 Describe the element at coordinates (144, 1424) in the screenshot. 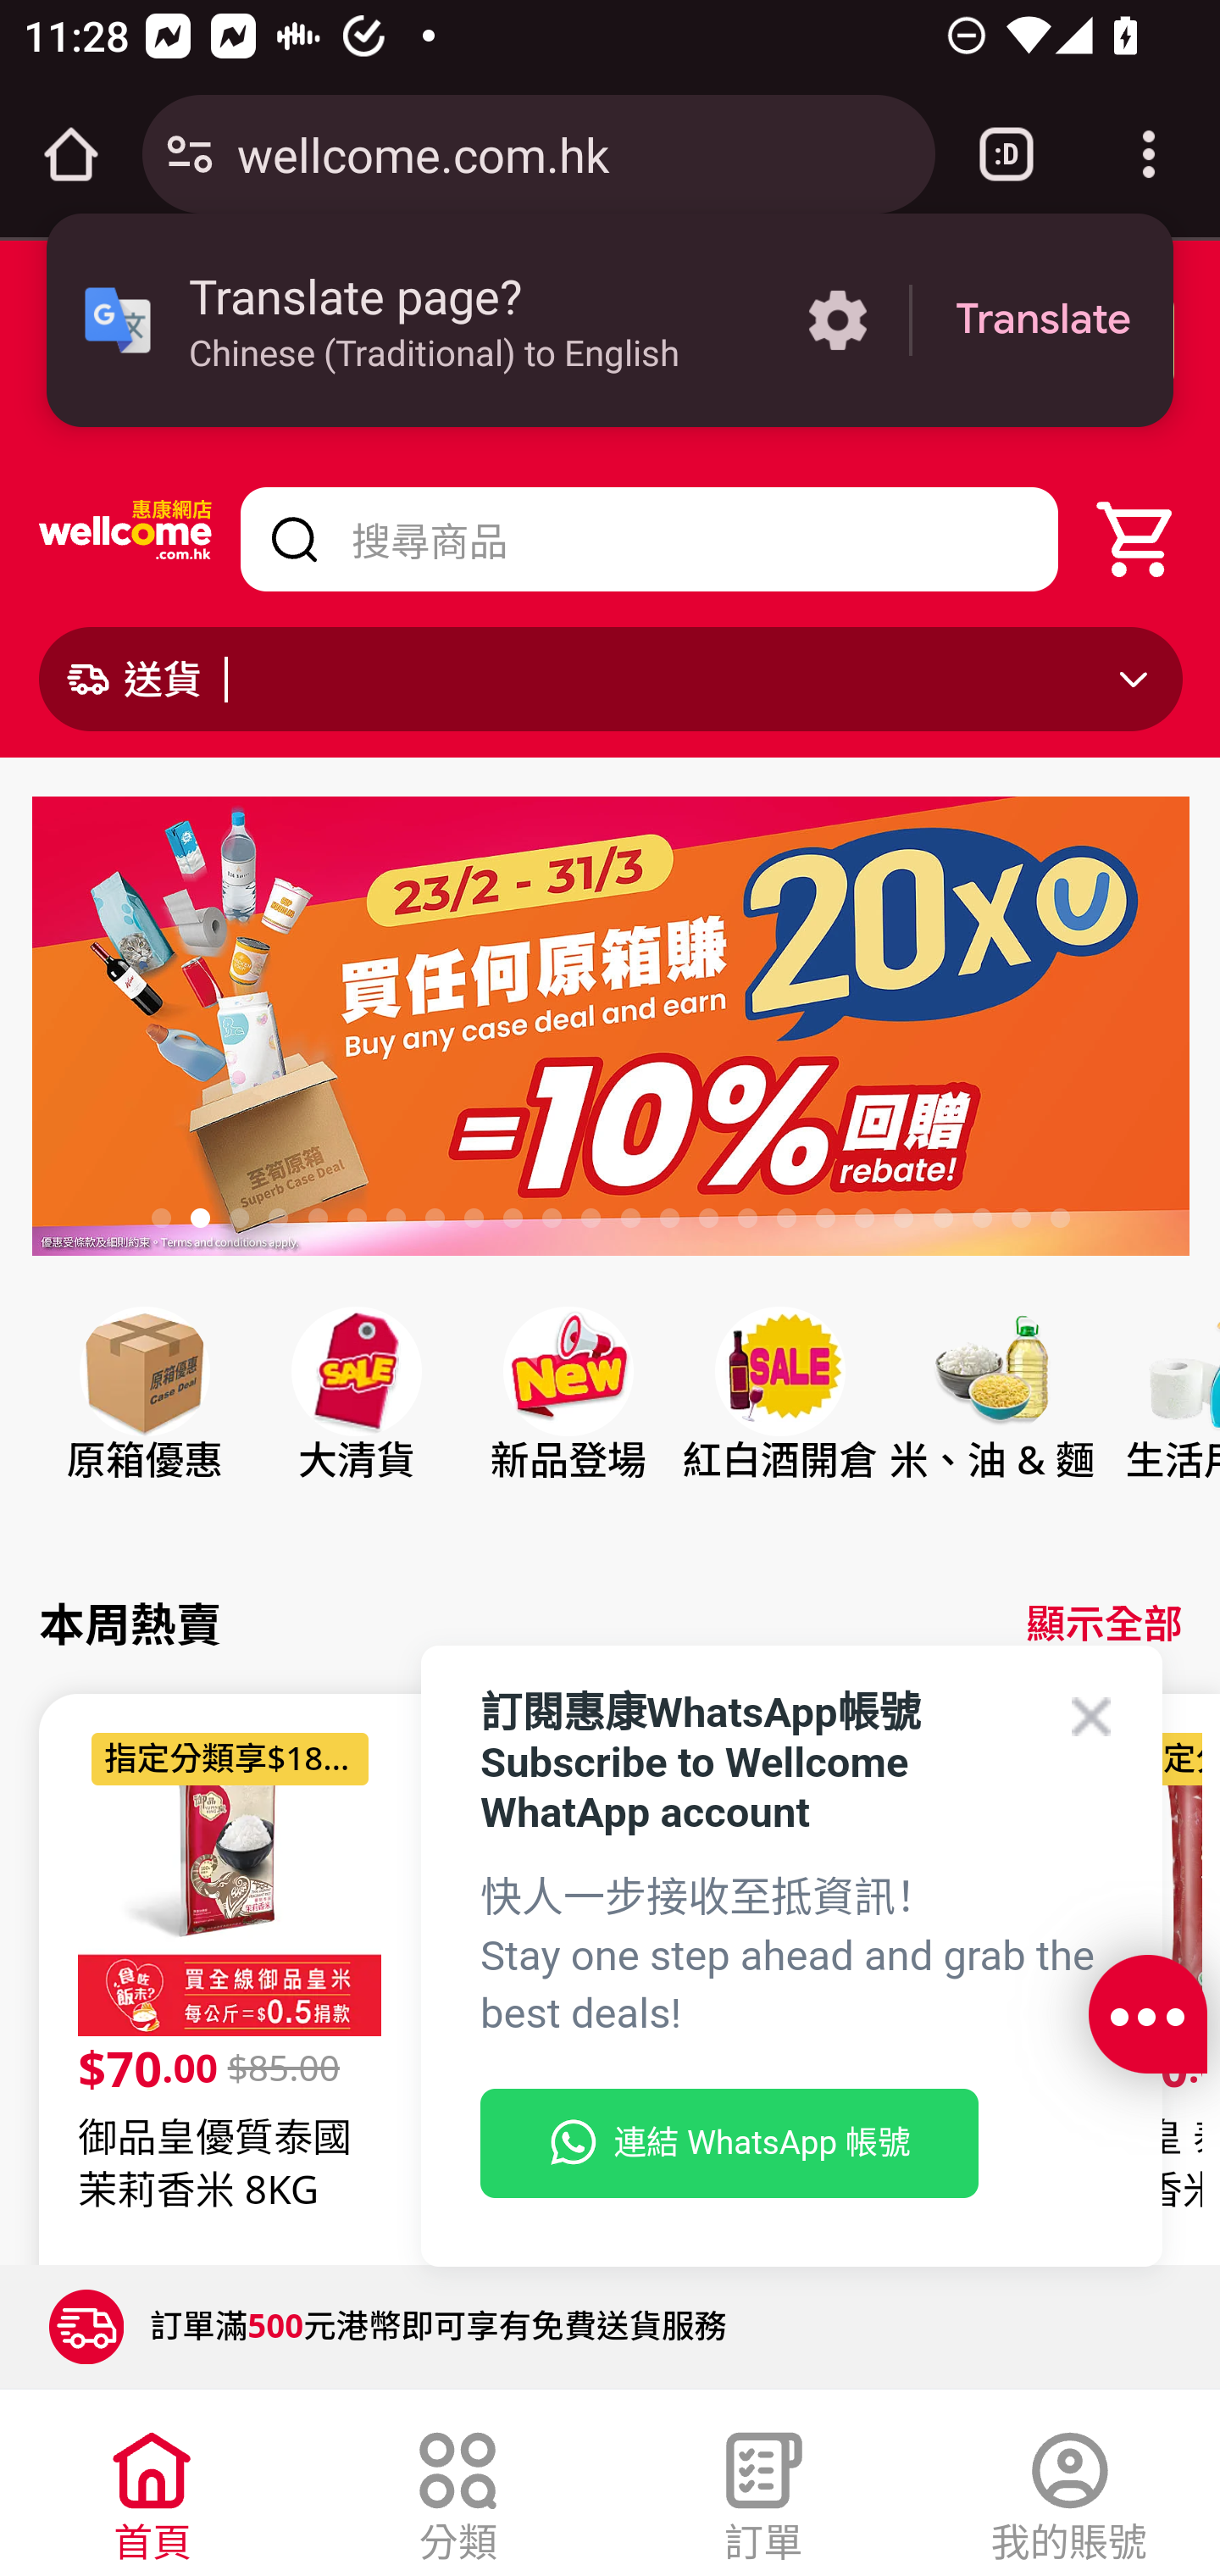

I see `原箱優惠 d10f707e-149a-4982-83eb-a14dff1023b9_ 原箱優惠` at that location.